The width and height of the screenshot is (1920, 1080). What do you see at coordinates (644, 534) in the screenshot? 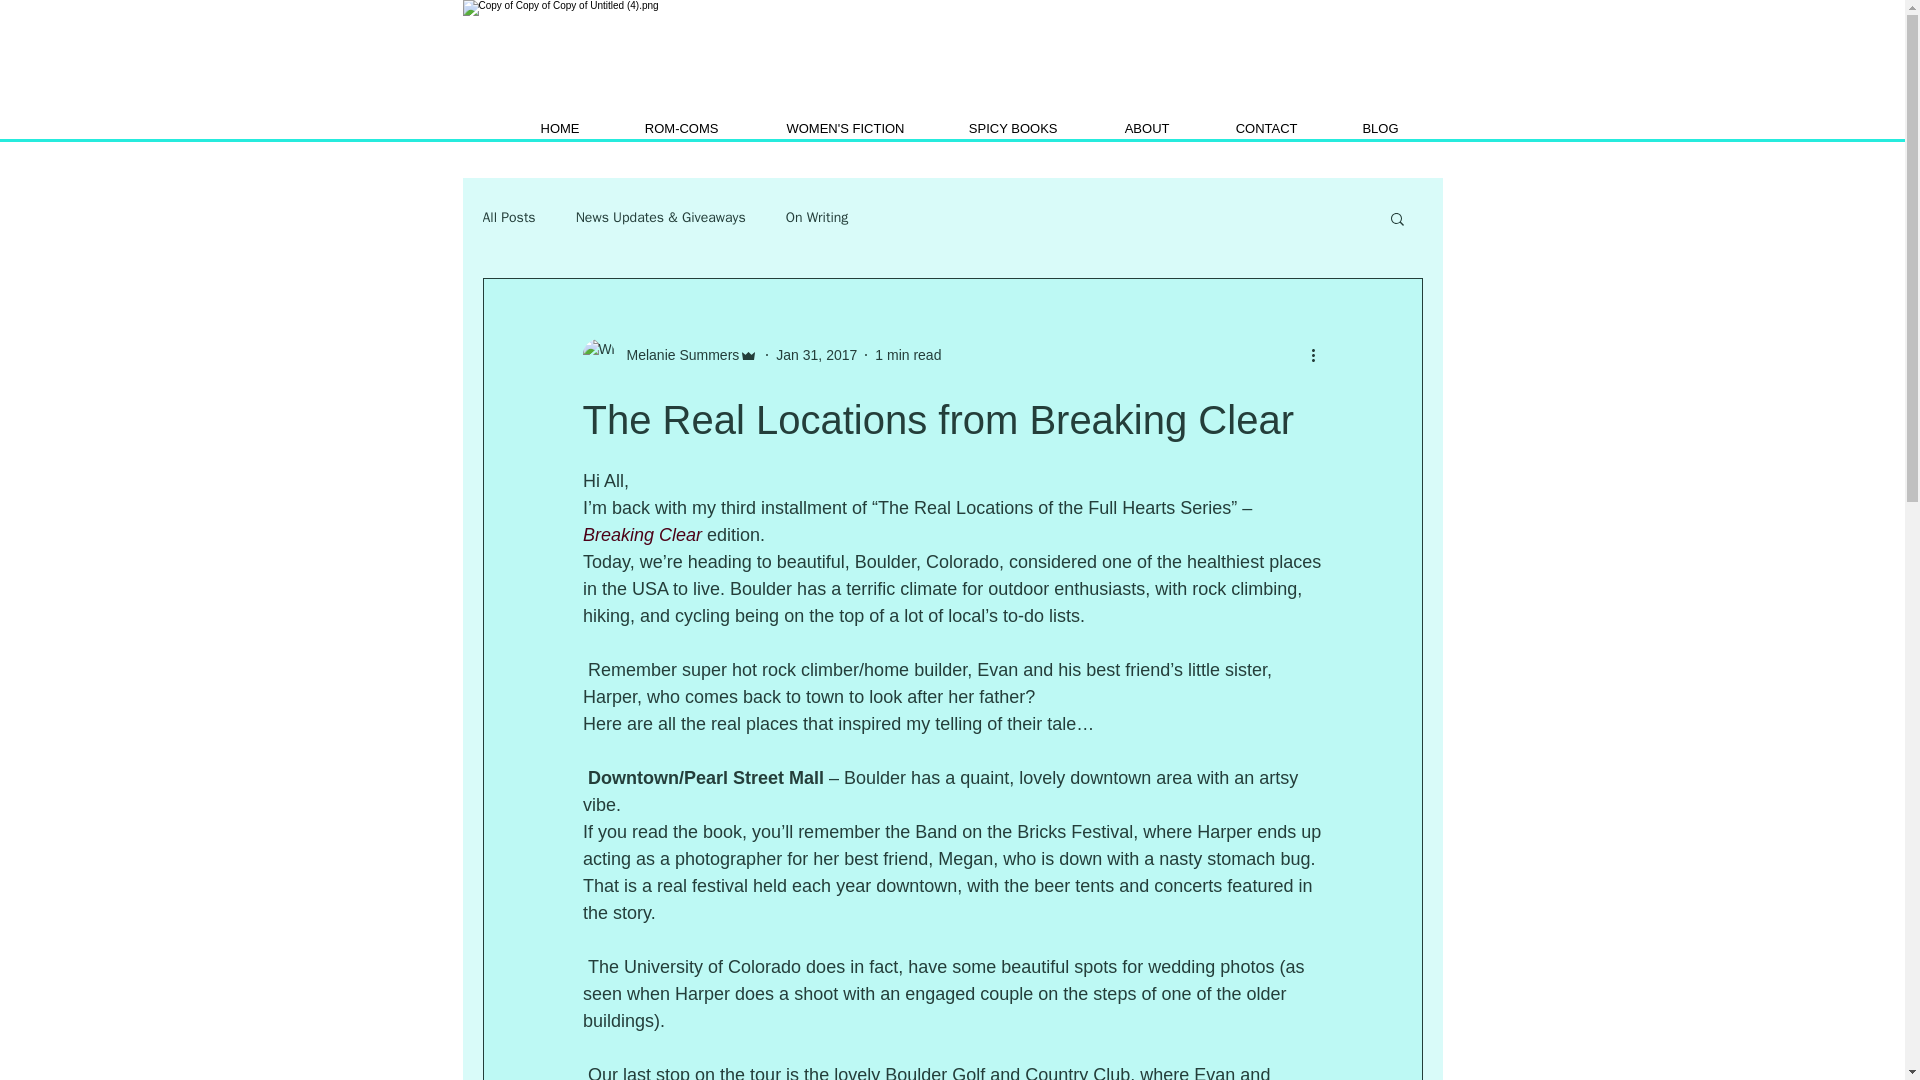
I see `Breaking Clear ` at bounding box center [644, 534].